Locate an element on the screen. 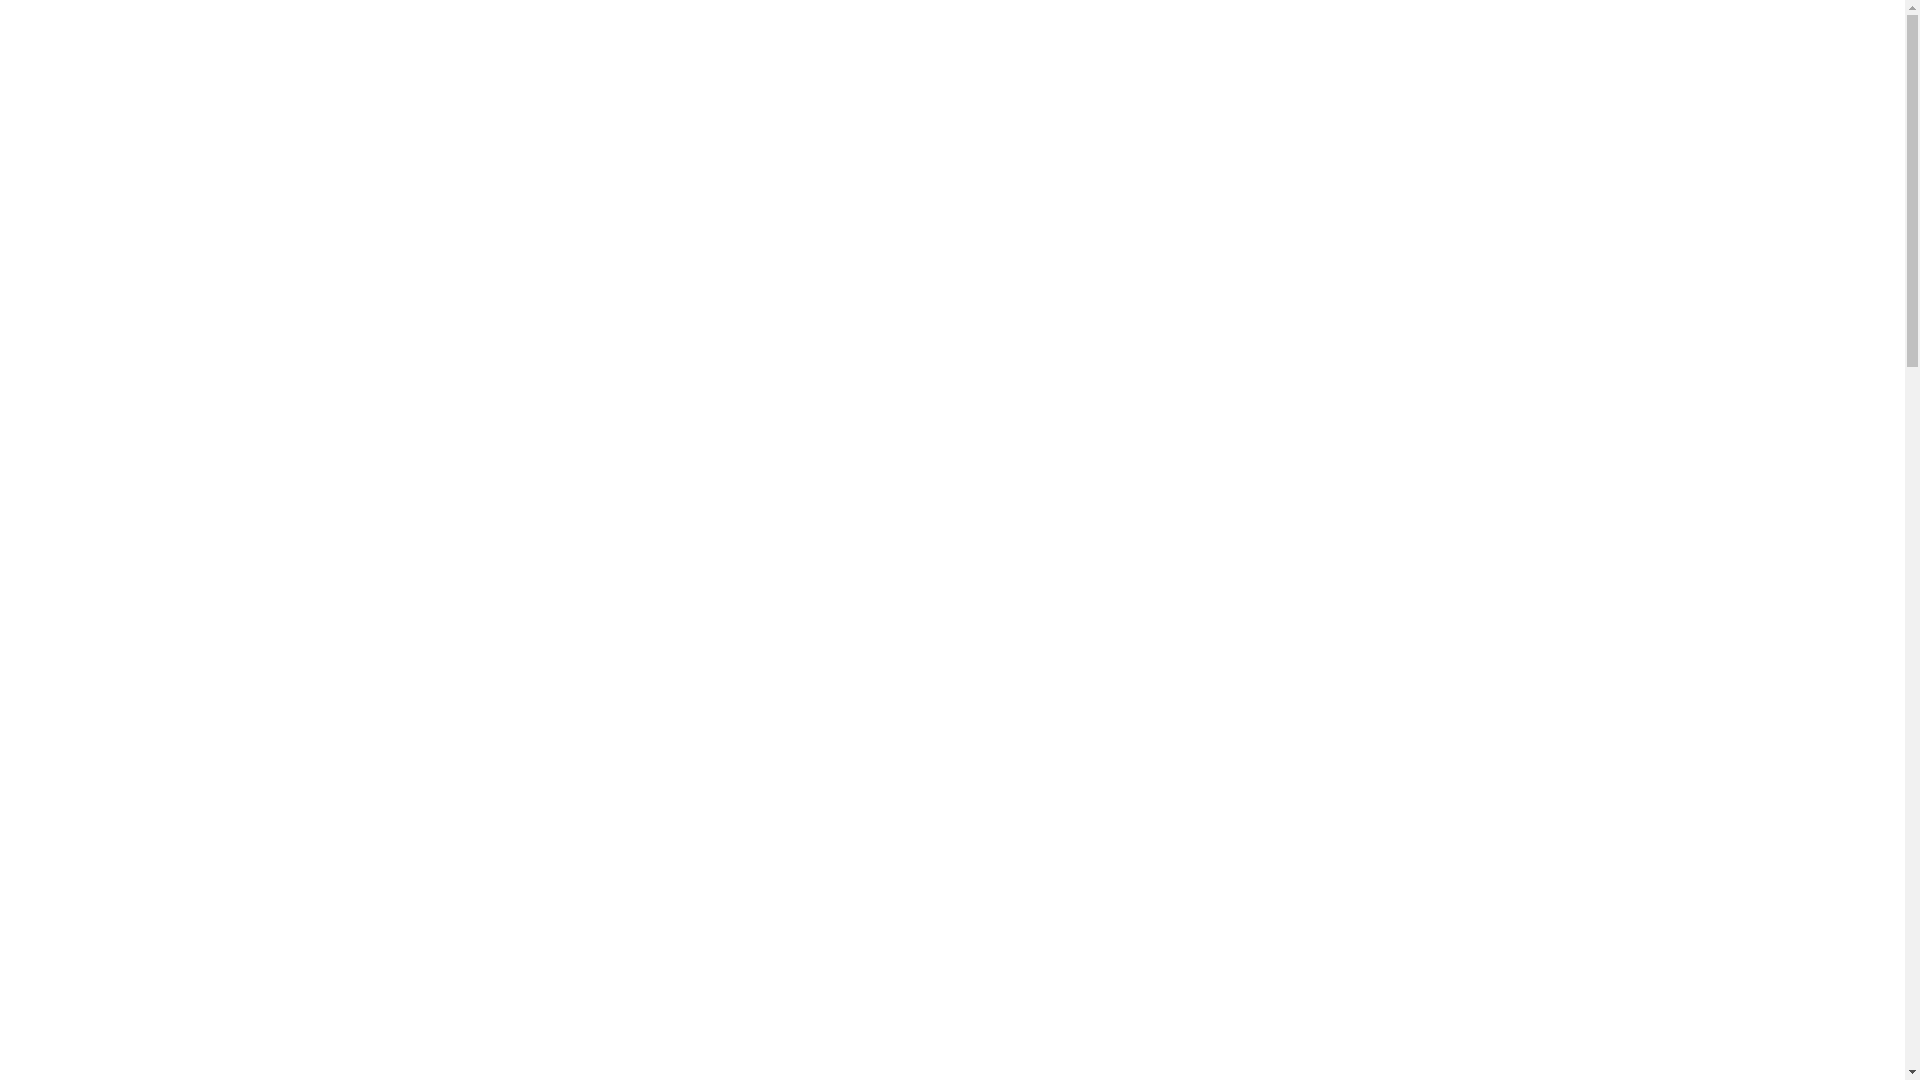 The width and height of the screenshot is (1920, 1080). Home is located at coordinates (384, 142).